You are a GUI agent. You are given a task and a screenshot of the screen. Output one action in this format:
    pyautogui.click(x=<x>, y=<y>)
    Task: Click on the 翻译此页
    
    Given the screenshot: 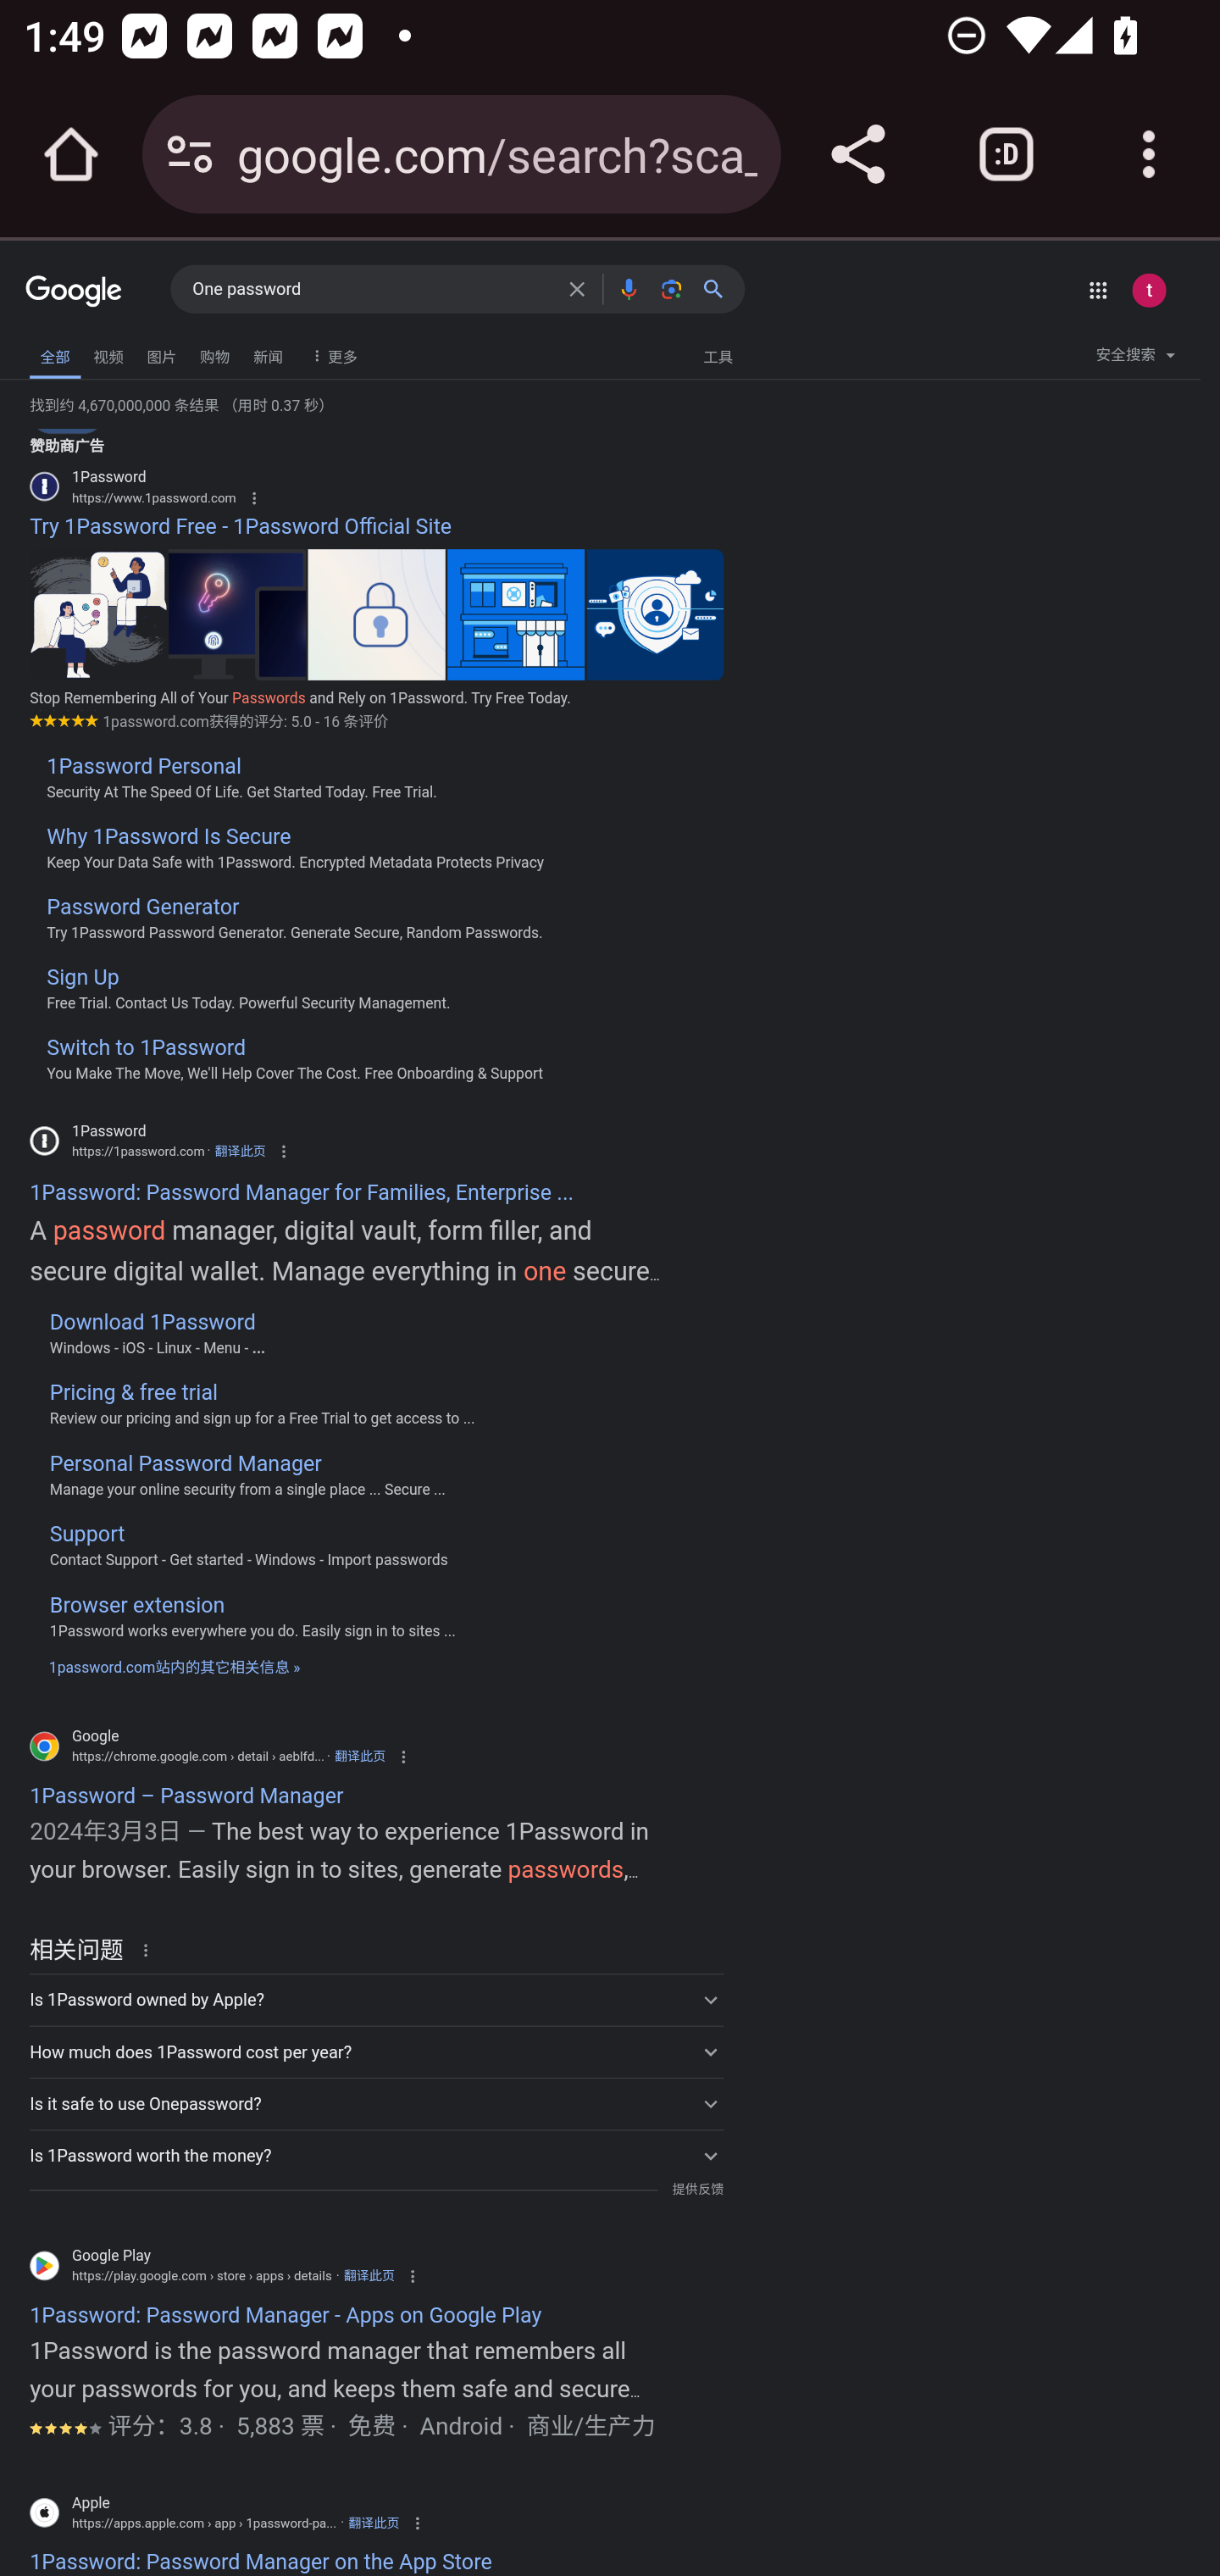 What is the action you would take?
    pyautogui.click(x=374, y=2523)
    